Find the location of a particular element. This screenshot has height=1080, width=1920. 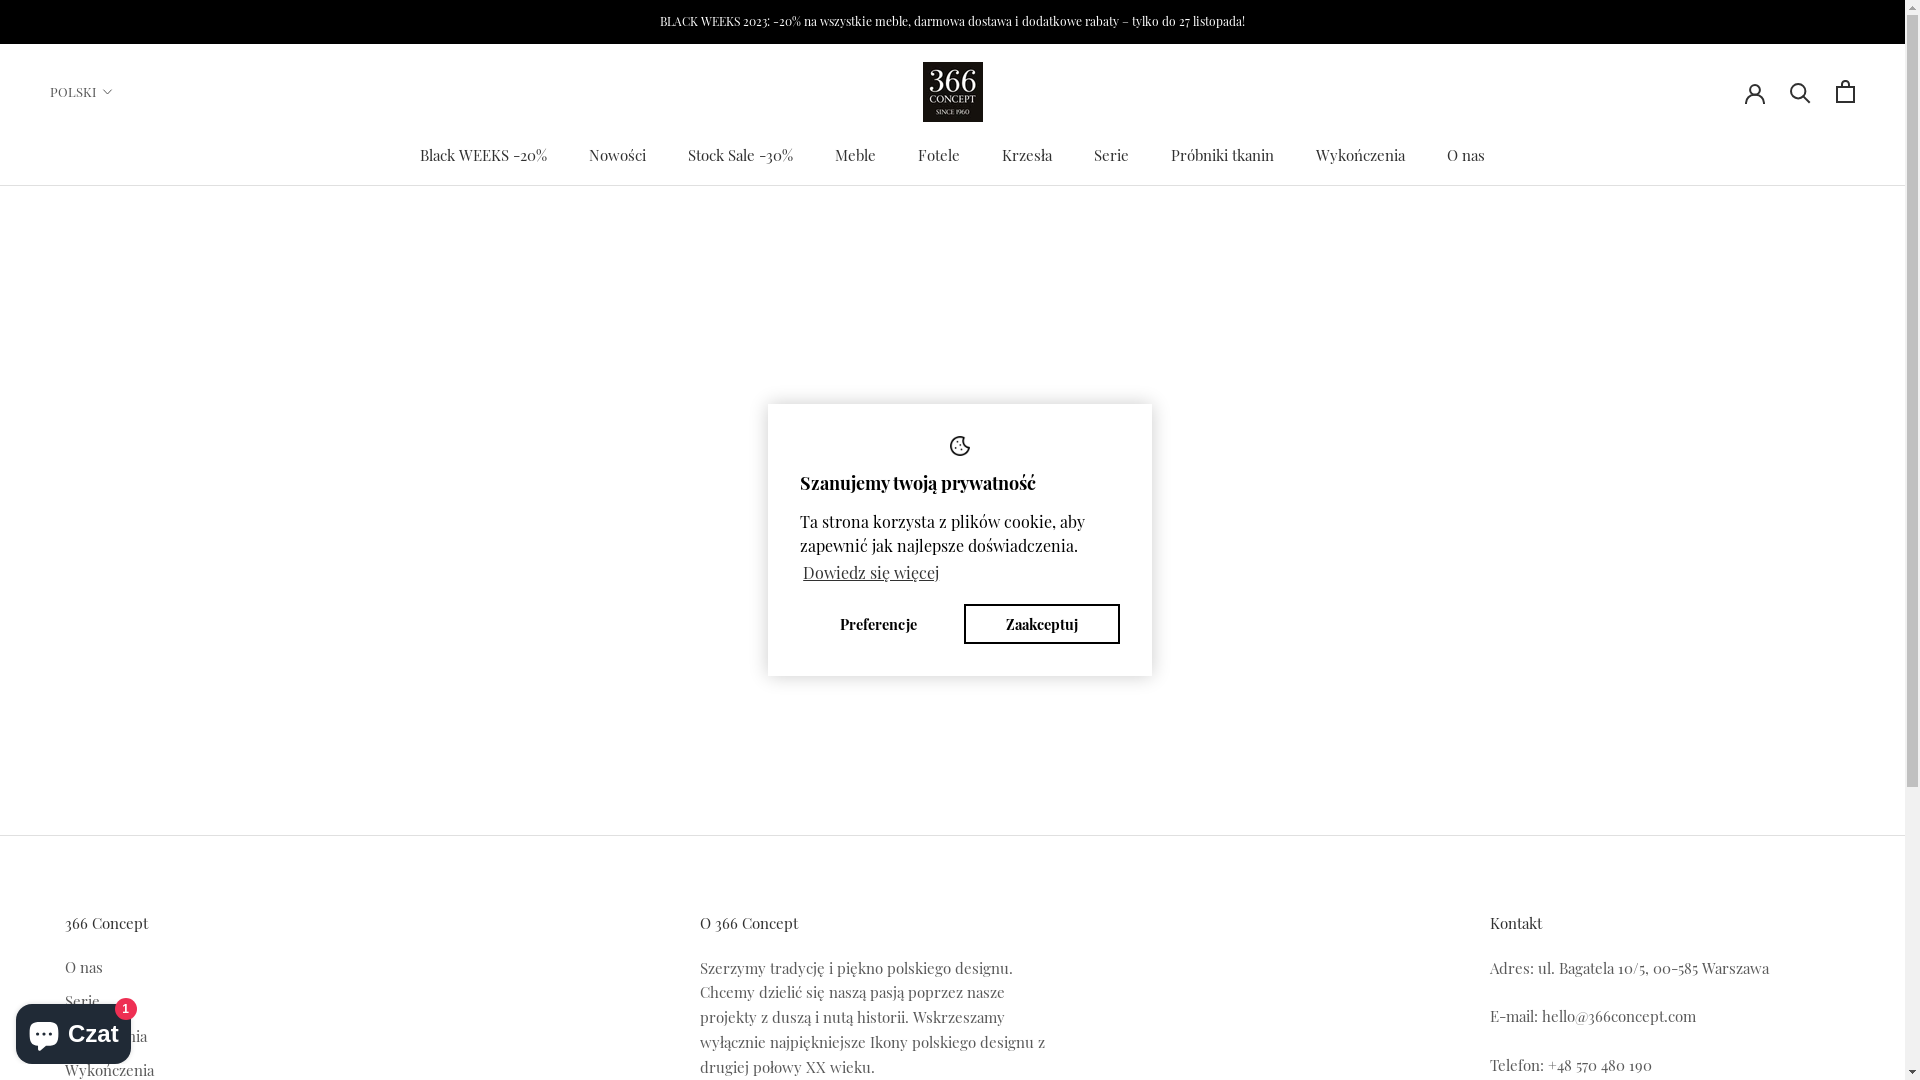

Fotele
Fotele is located at coordinates (939, 155).